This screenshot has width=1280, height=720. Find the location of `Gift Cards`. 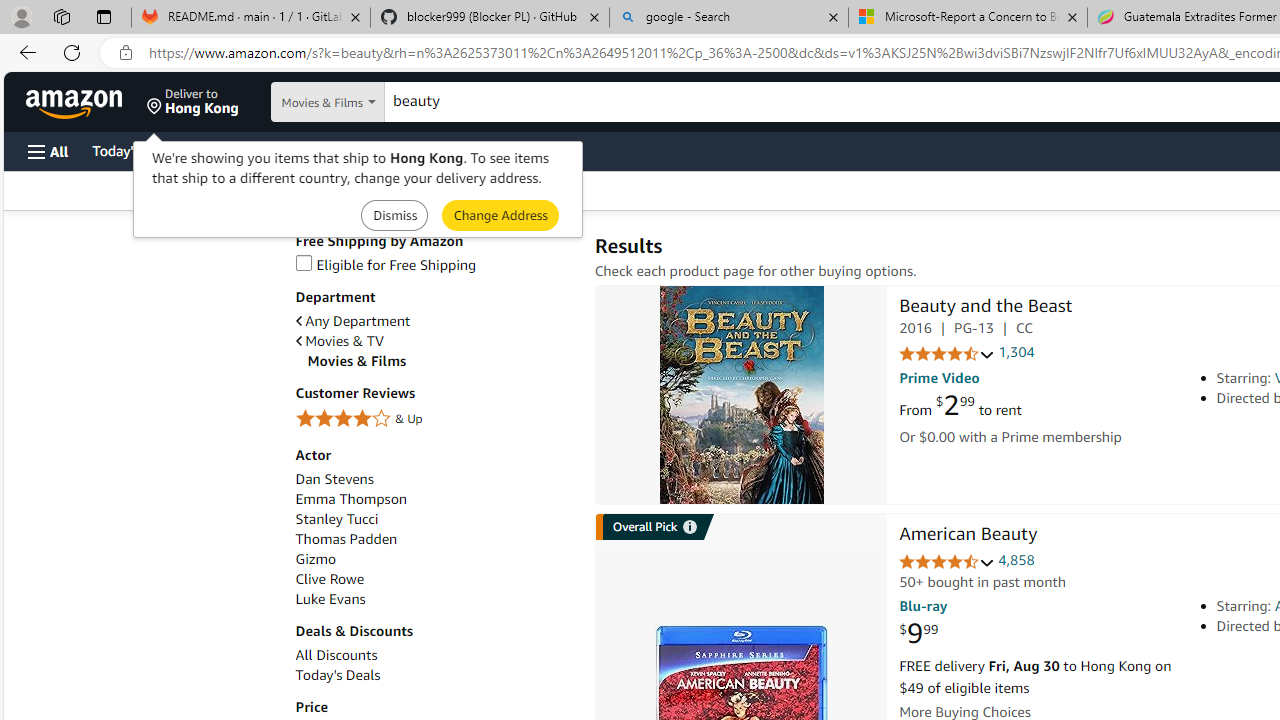

Gift Cards is located at coordinates (442, 150).